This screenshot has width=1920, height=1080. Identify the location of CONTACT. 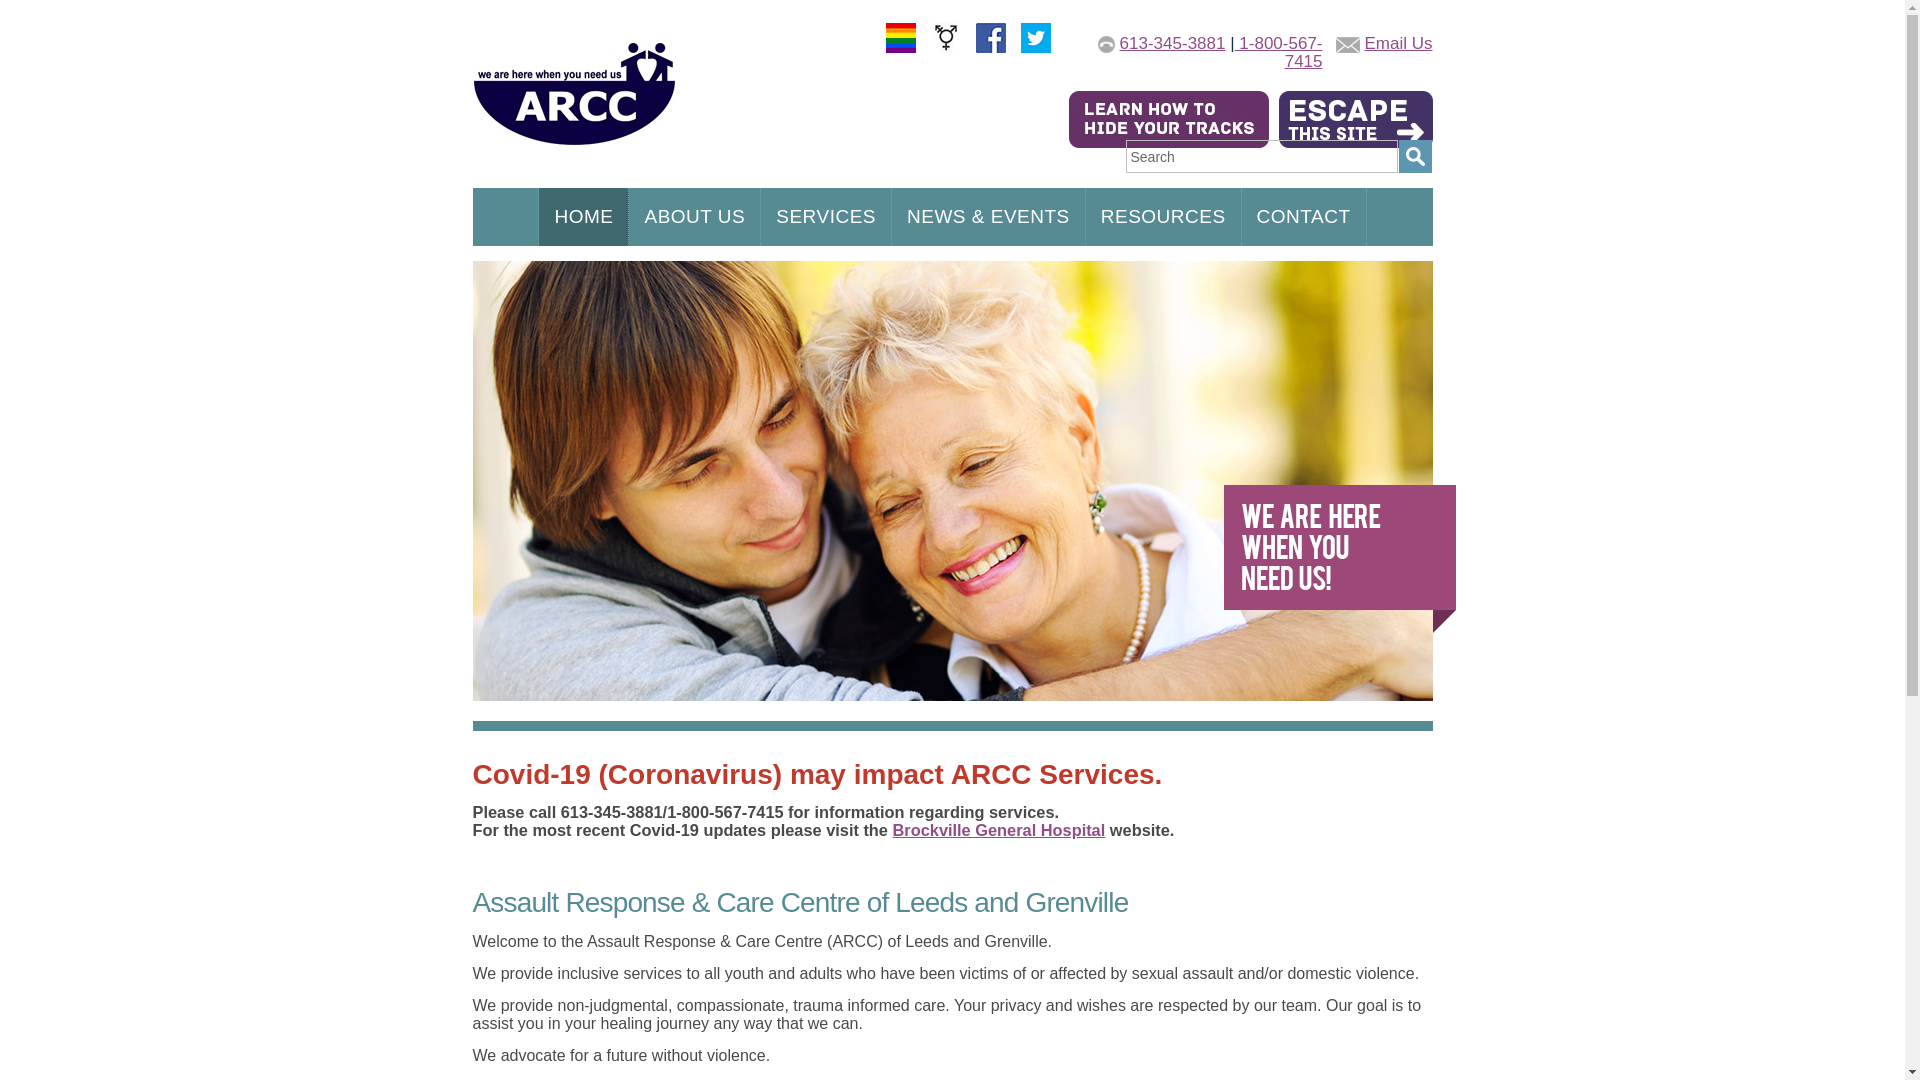
(1304, 218).